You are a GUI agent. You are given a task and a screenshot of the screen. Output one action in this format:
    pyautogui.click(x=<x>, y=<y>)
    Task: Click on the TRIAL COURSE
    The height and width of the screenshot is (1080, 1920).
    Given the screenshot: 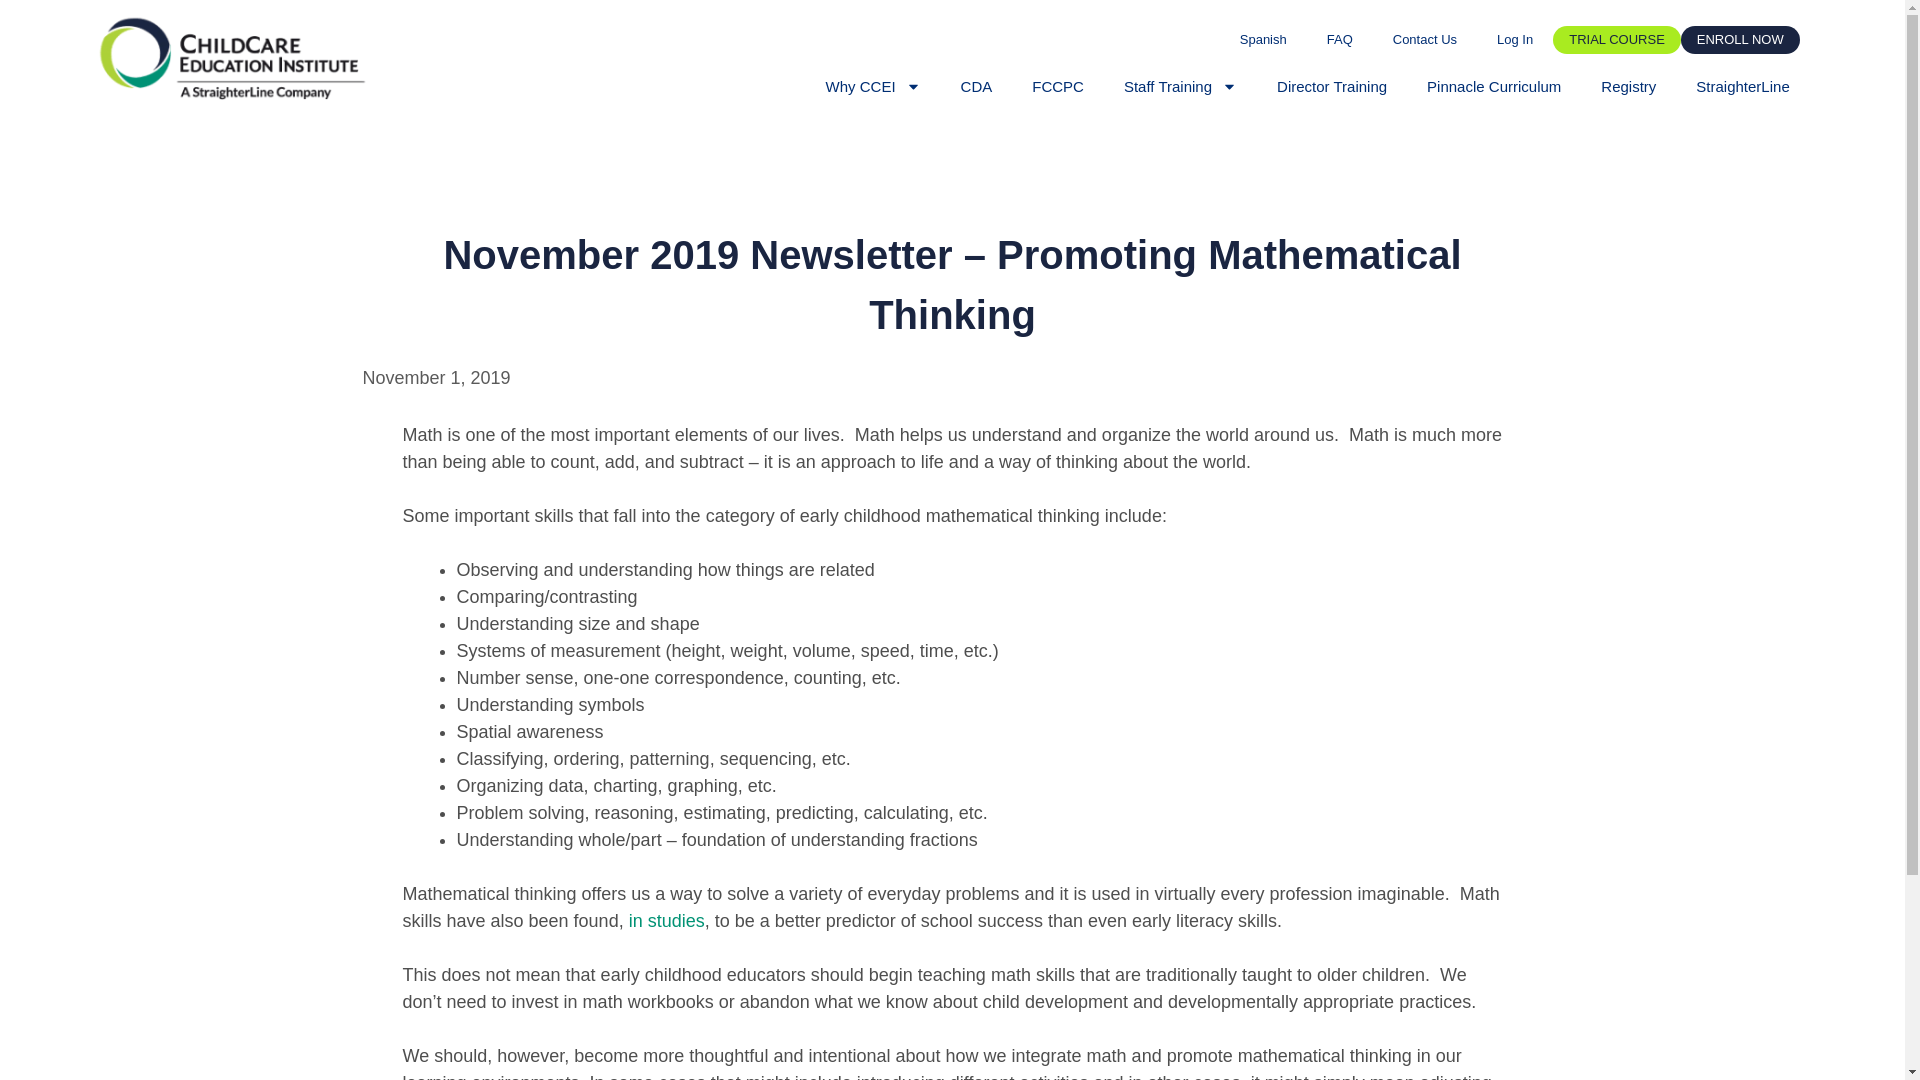 What is the action you would take?
    pyautogui.click(x=1617, y=40)
    